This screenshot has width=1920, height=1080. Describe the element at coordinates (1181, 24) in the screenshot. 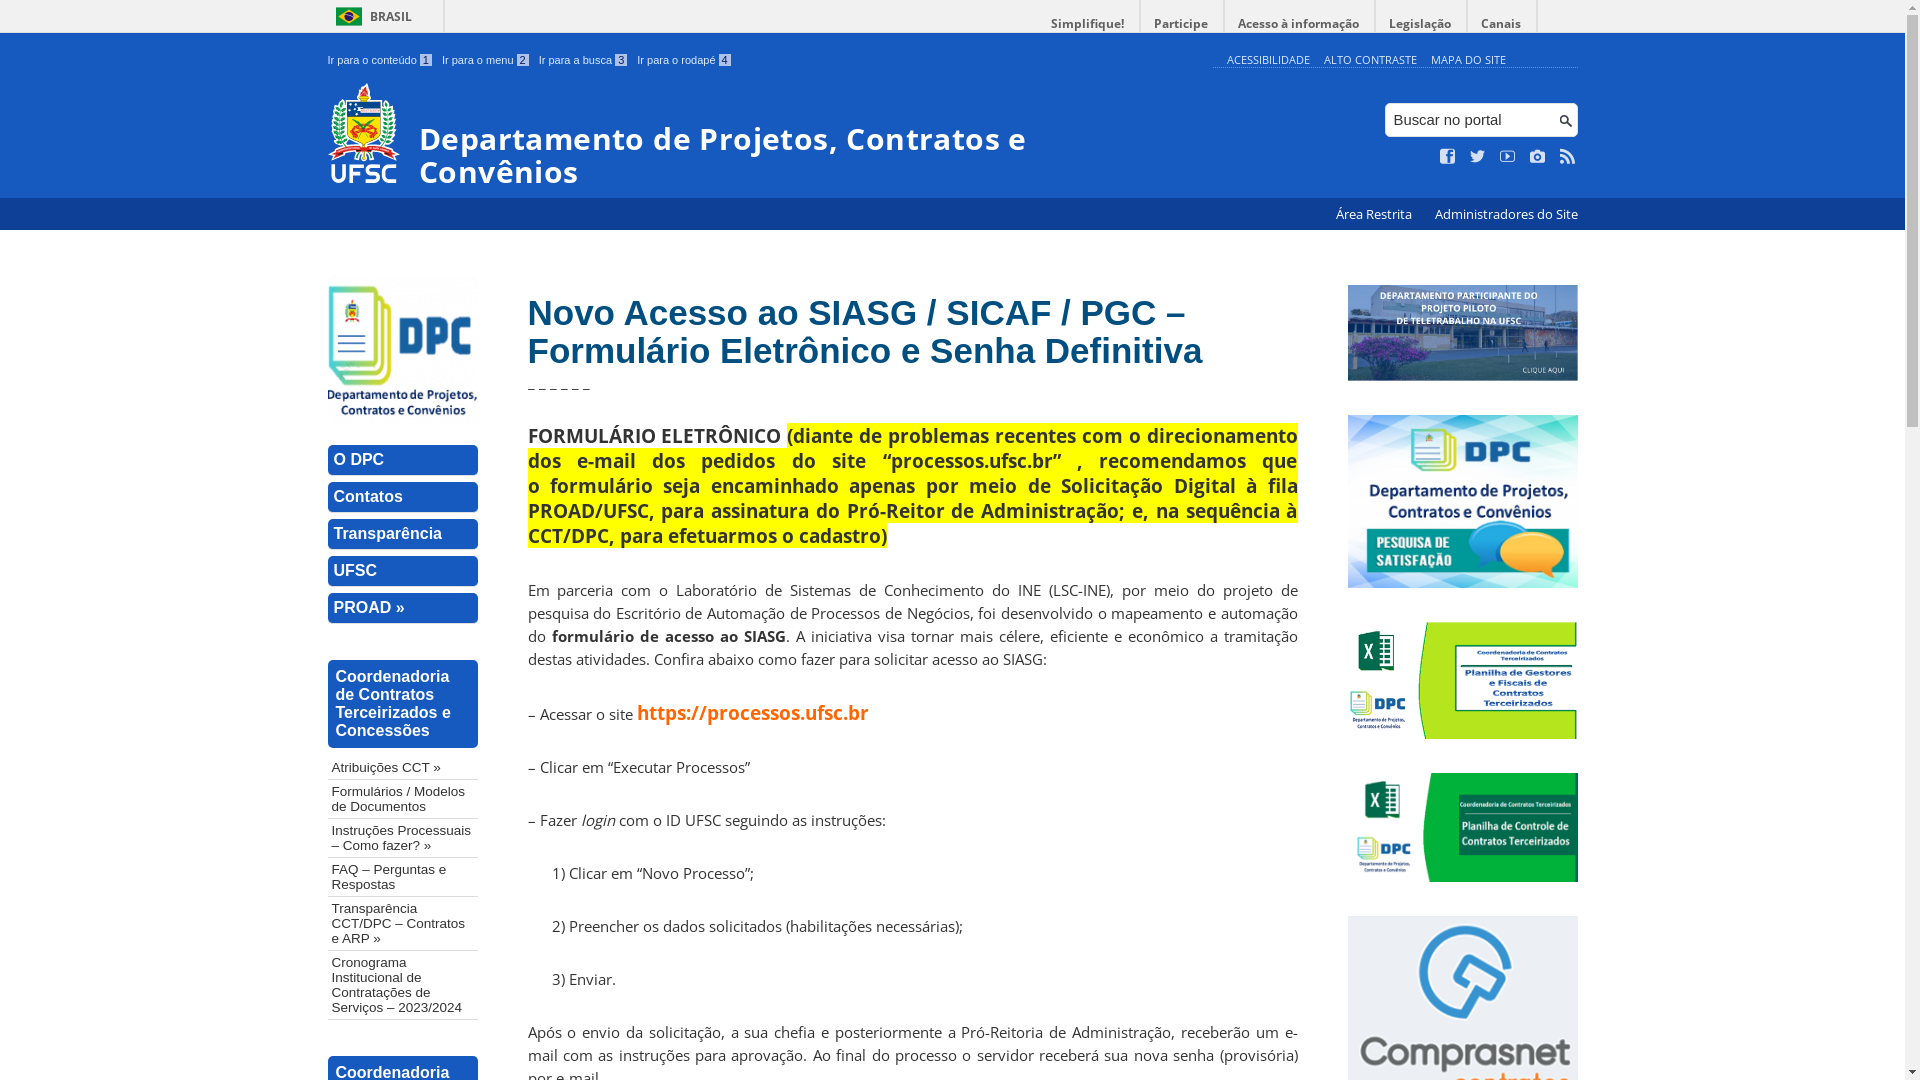

I see `Participe` at that location.